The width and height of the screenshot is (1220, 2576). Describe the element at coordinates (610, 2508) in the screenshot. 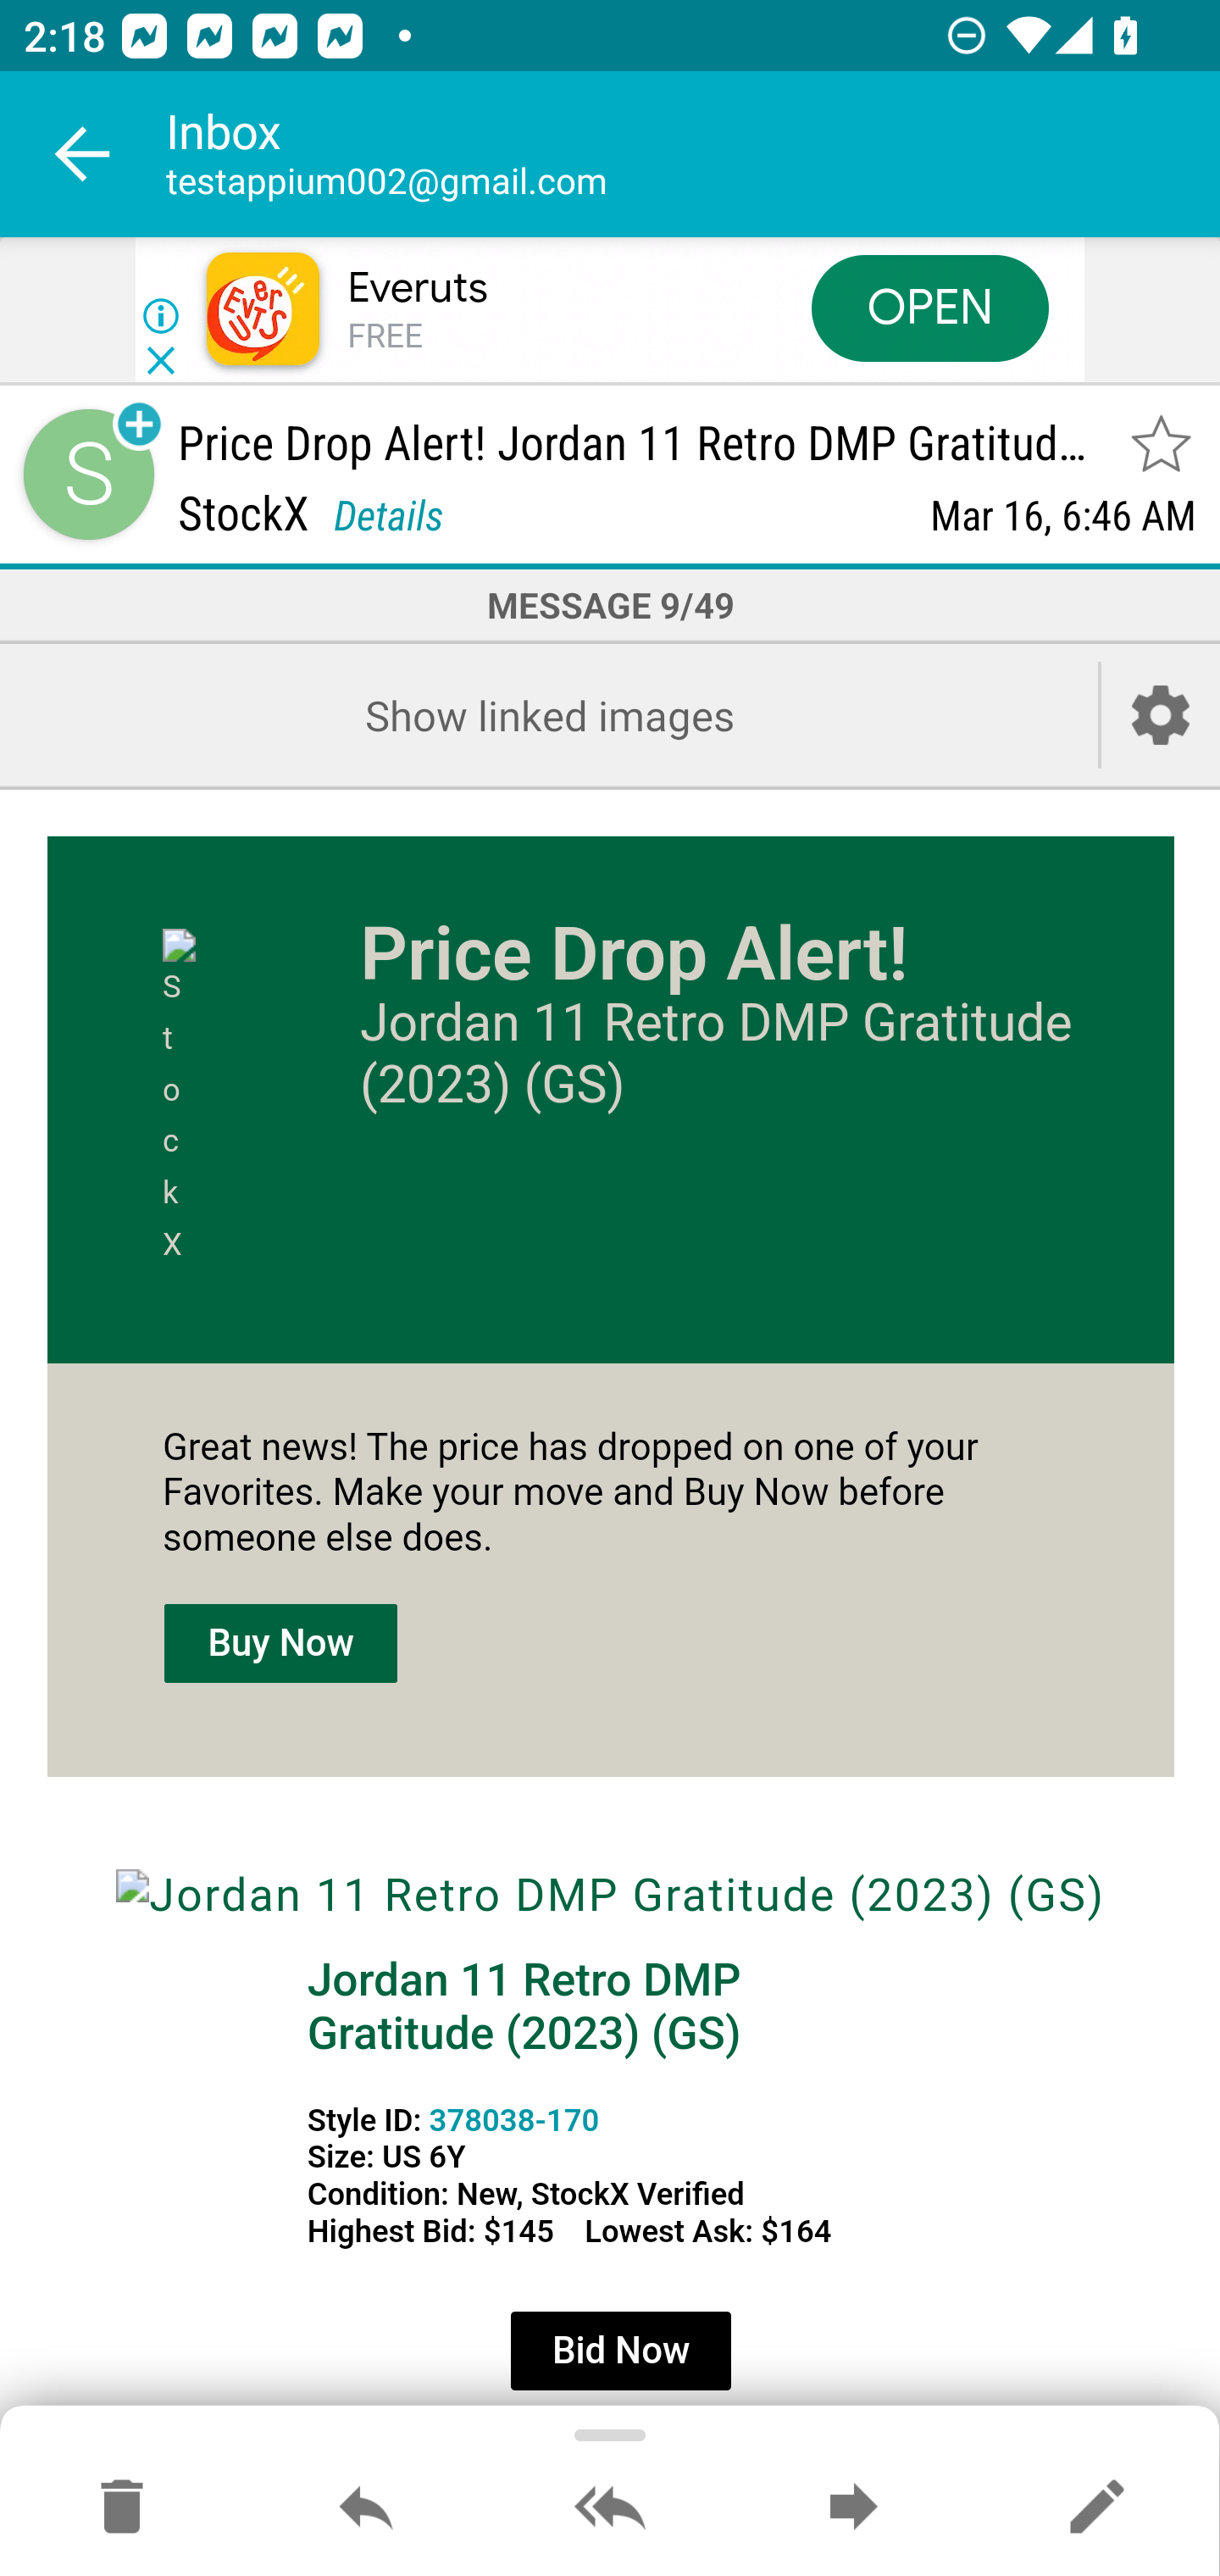

I see `Reply all` at that location.